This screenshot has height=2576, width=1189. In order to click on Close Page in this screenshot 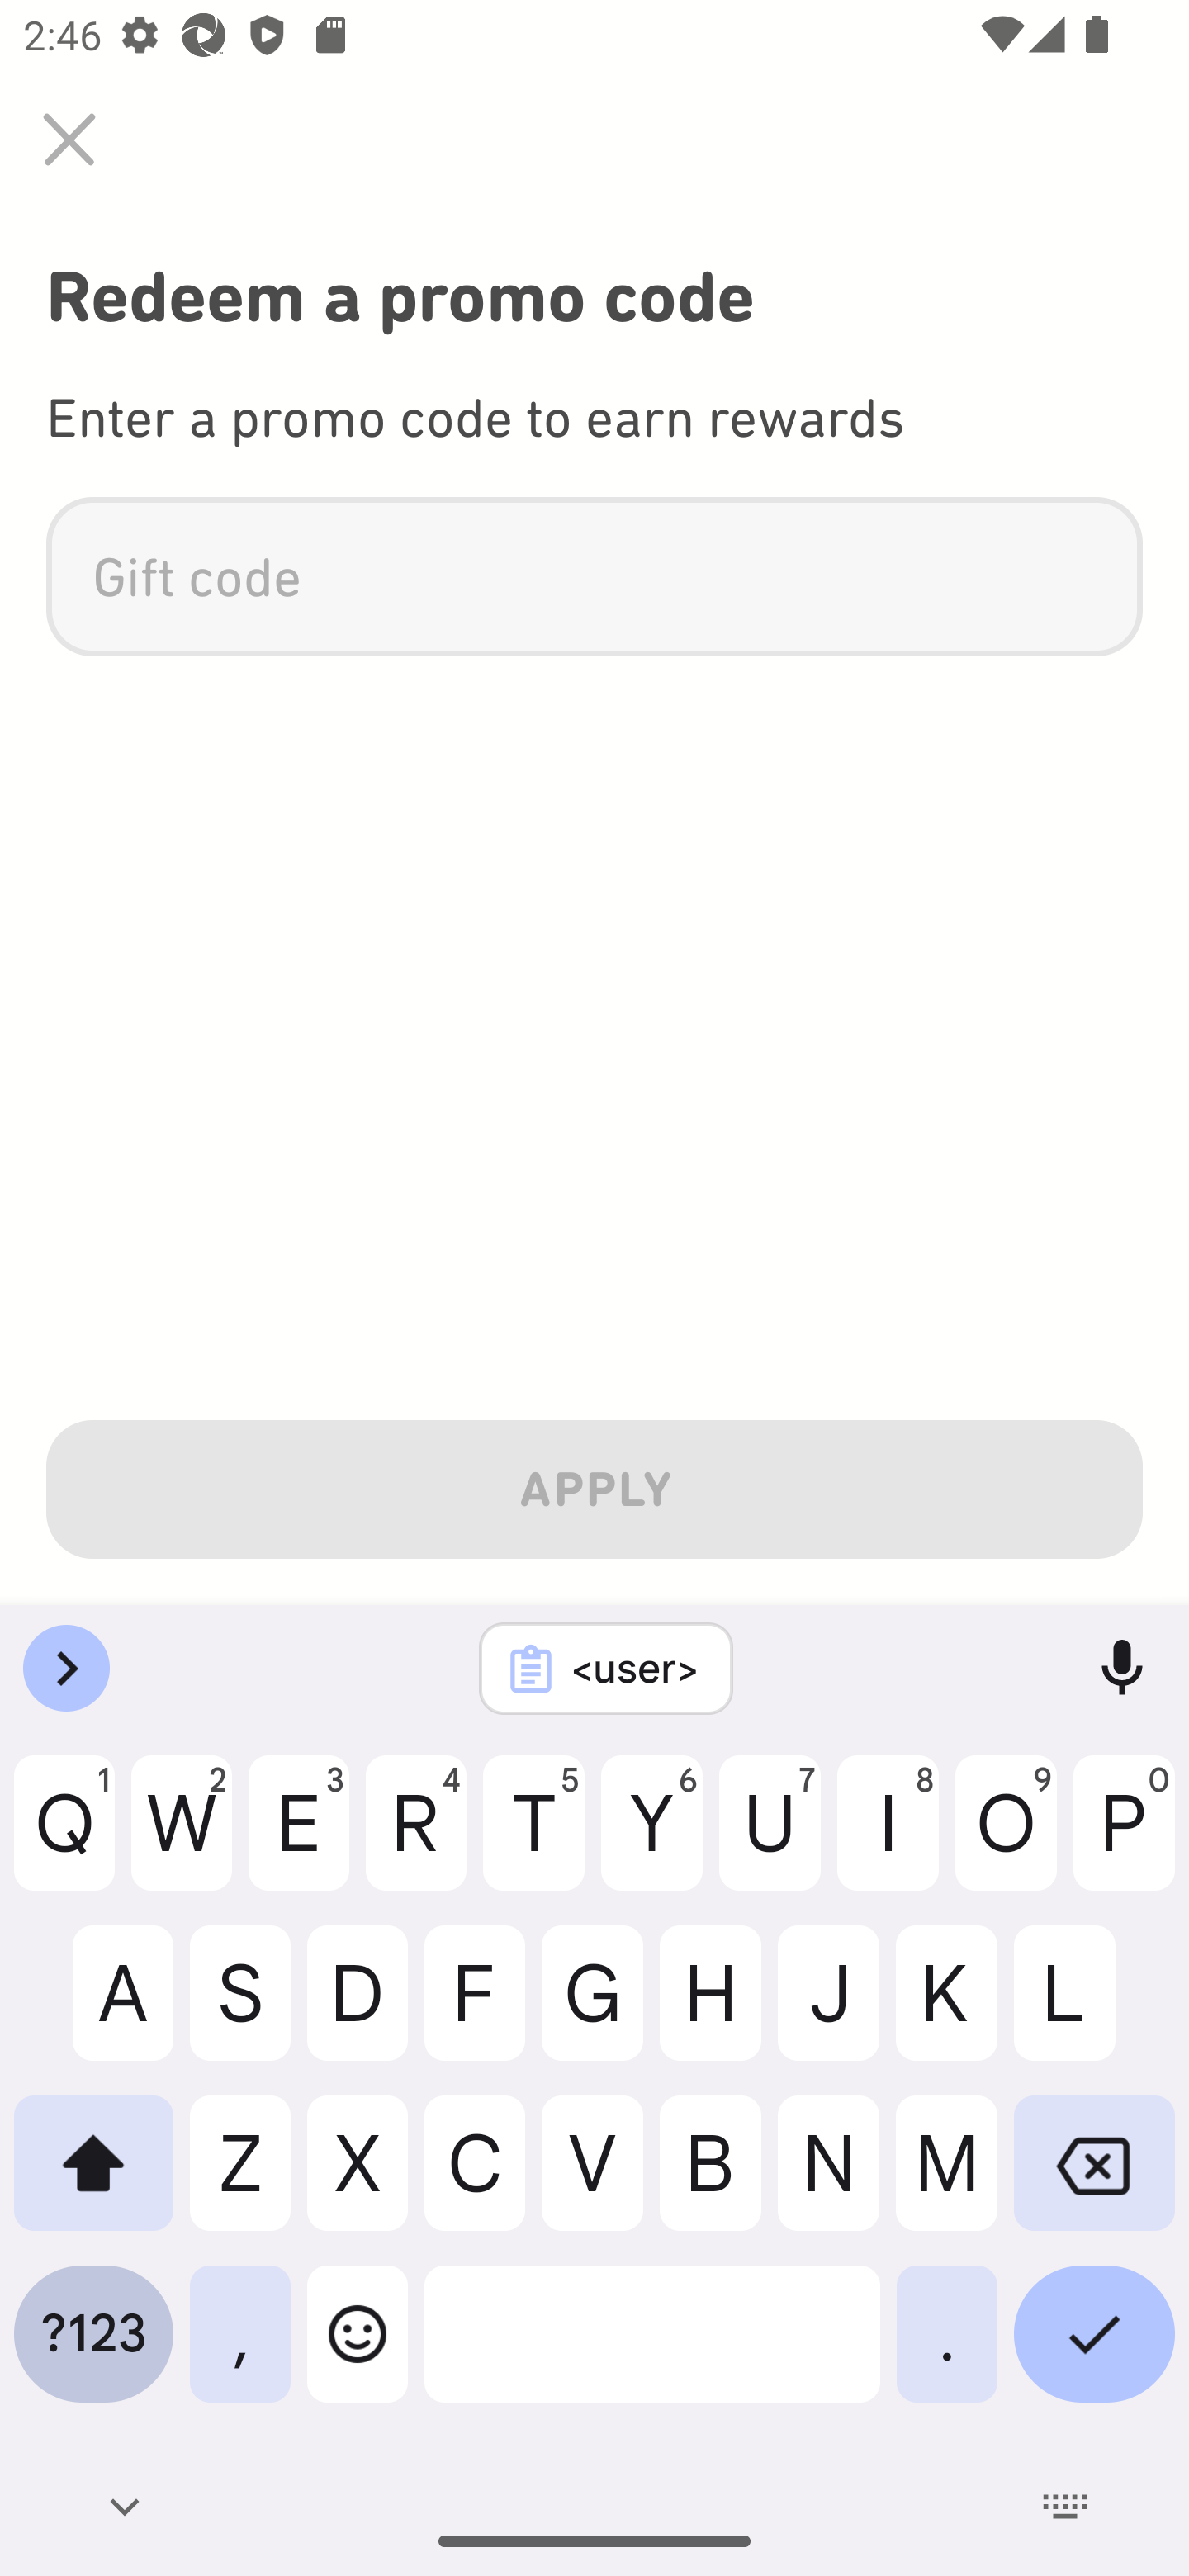, I will do `click(69, 139)`.